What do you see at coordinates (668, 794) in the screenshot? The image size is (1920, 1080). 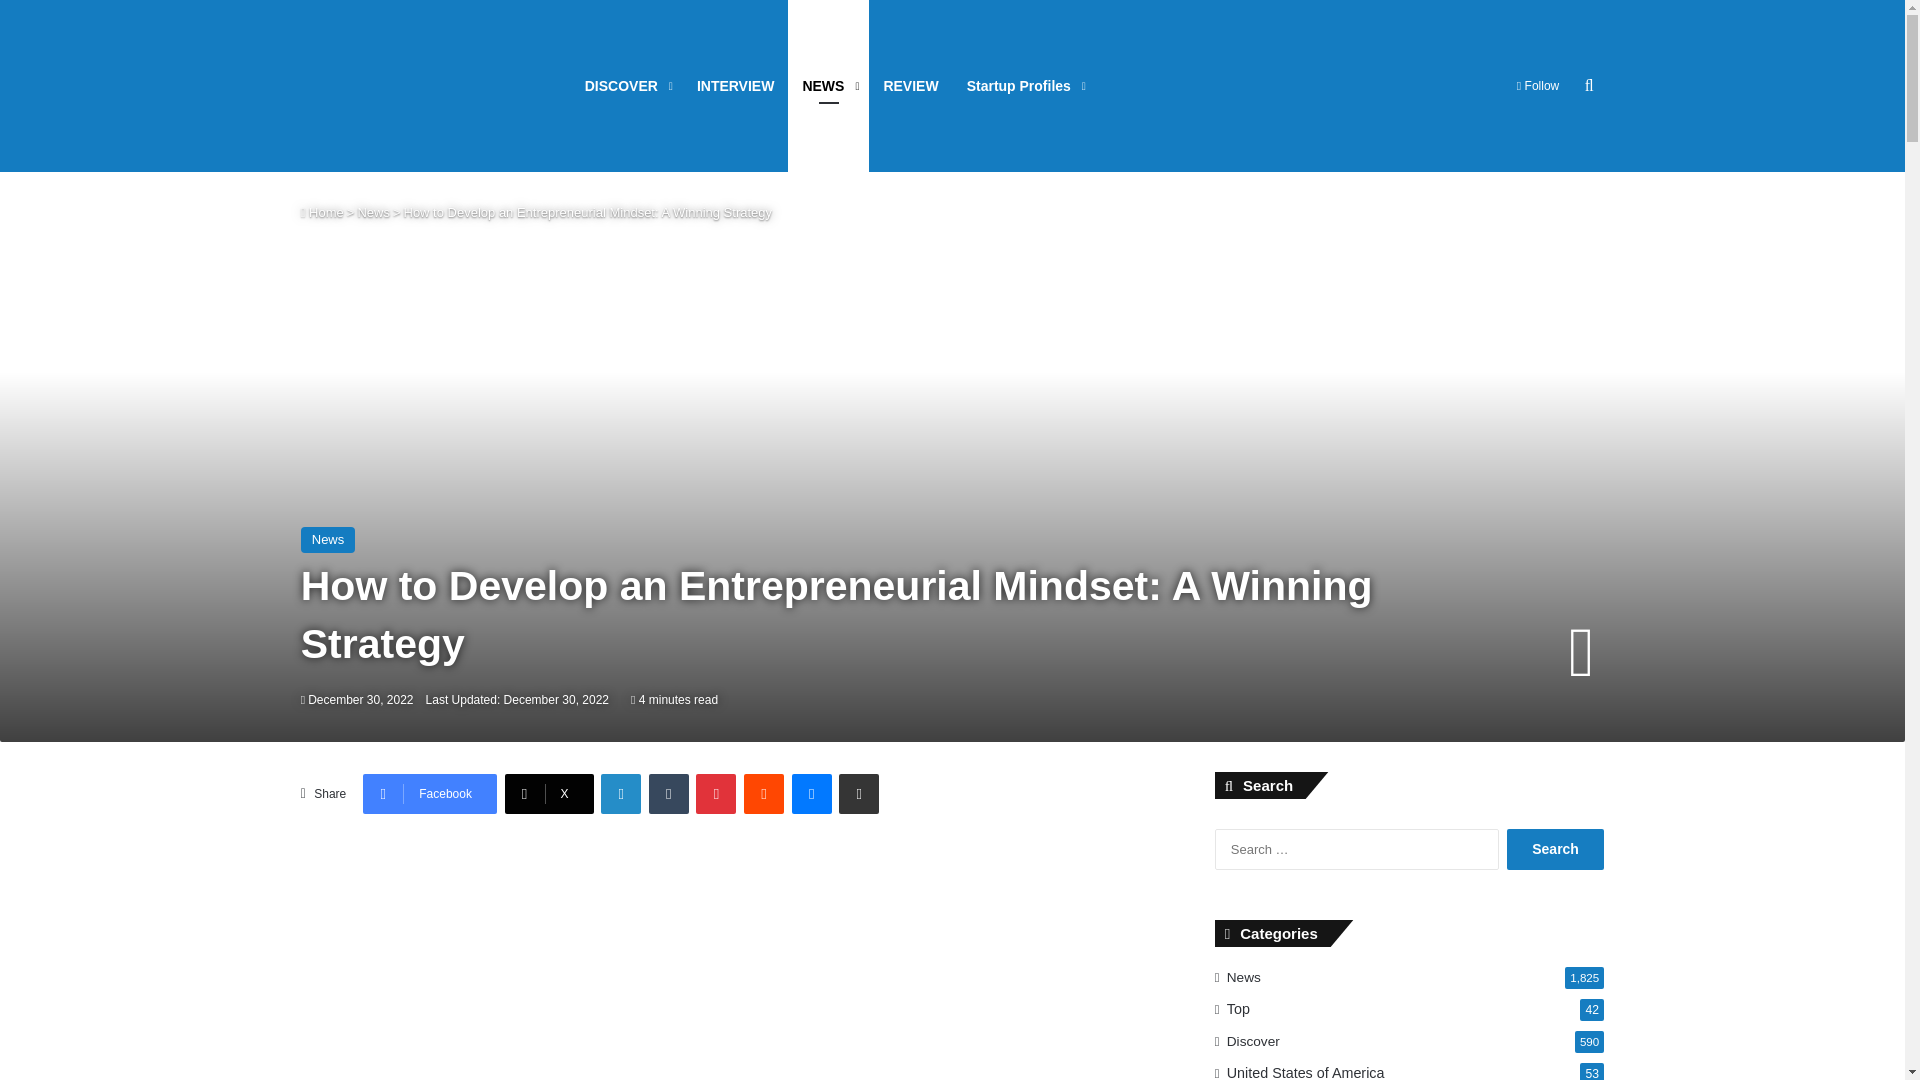 I see `Tumblr` at bounding box center [668, 794].